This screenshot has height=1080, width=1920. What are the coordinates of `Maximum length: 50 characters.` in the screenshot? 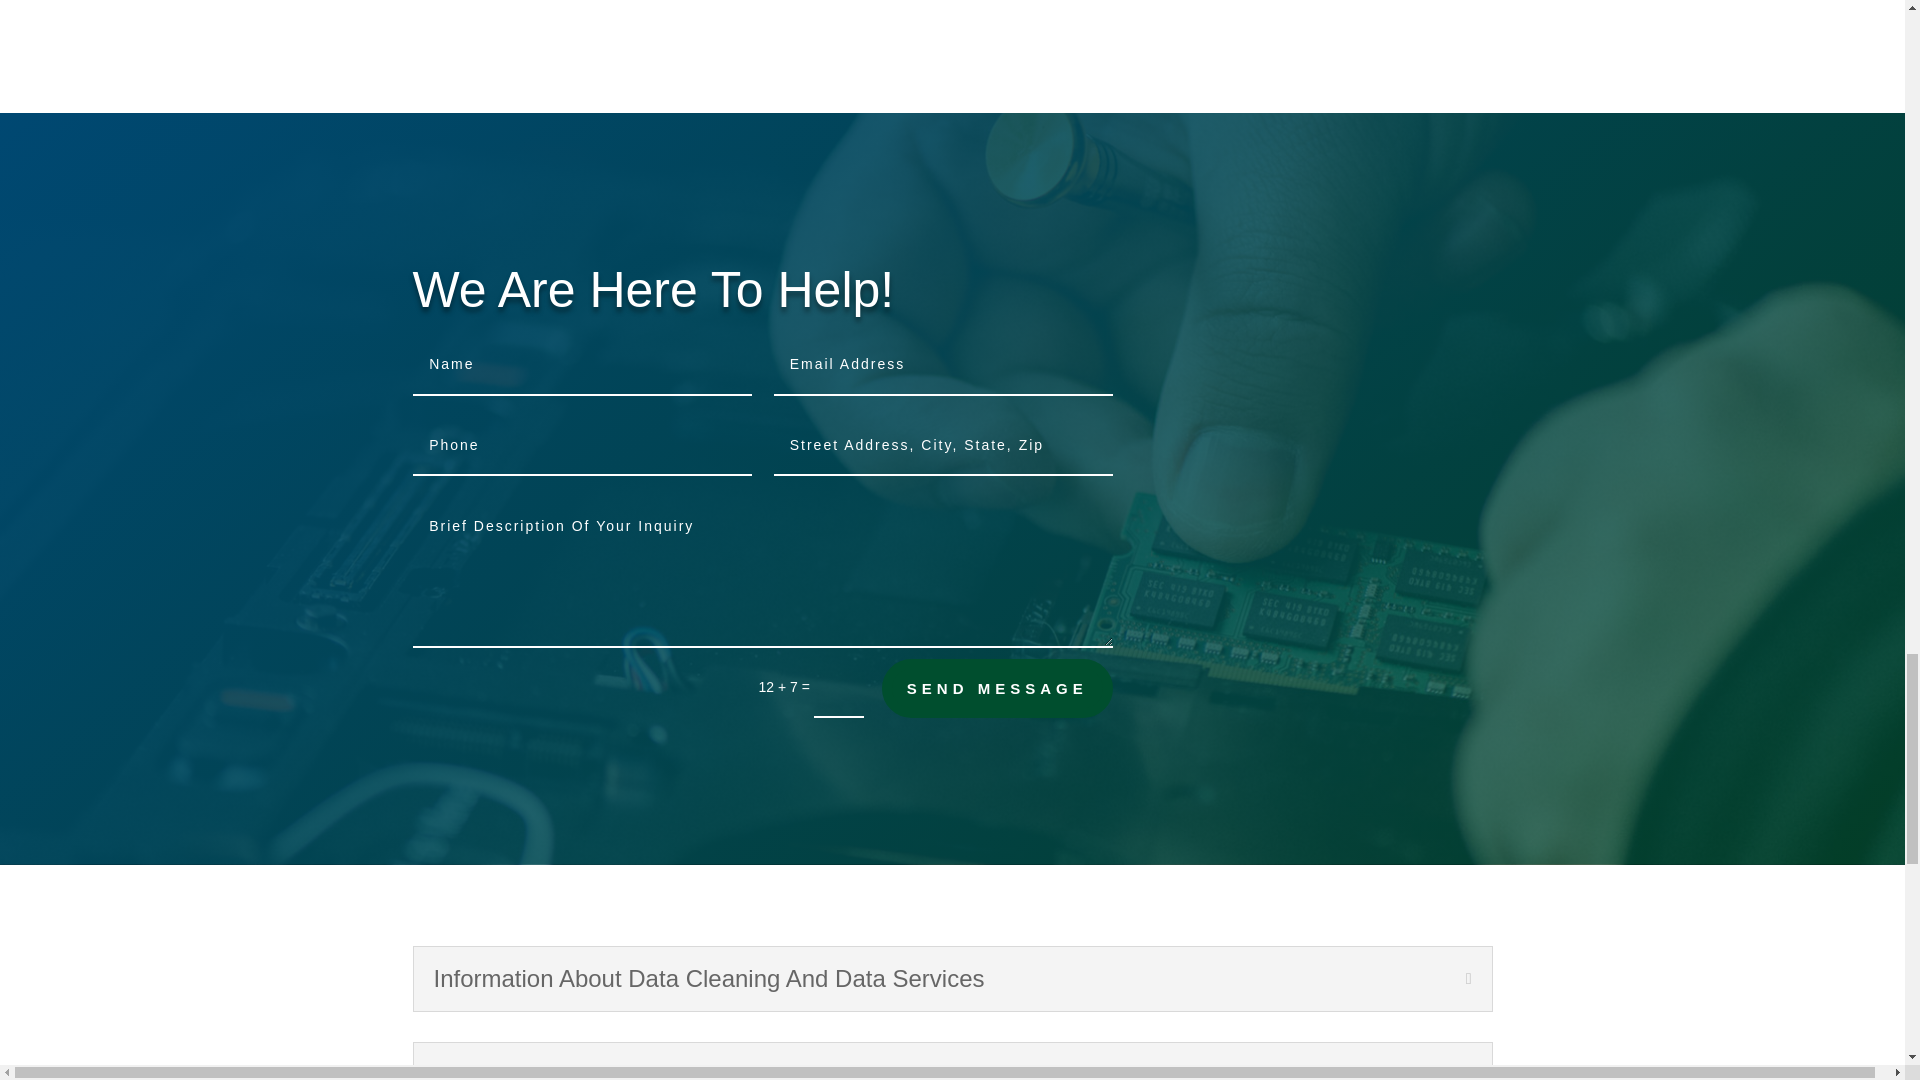 It's located at (943, 365).